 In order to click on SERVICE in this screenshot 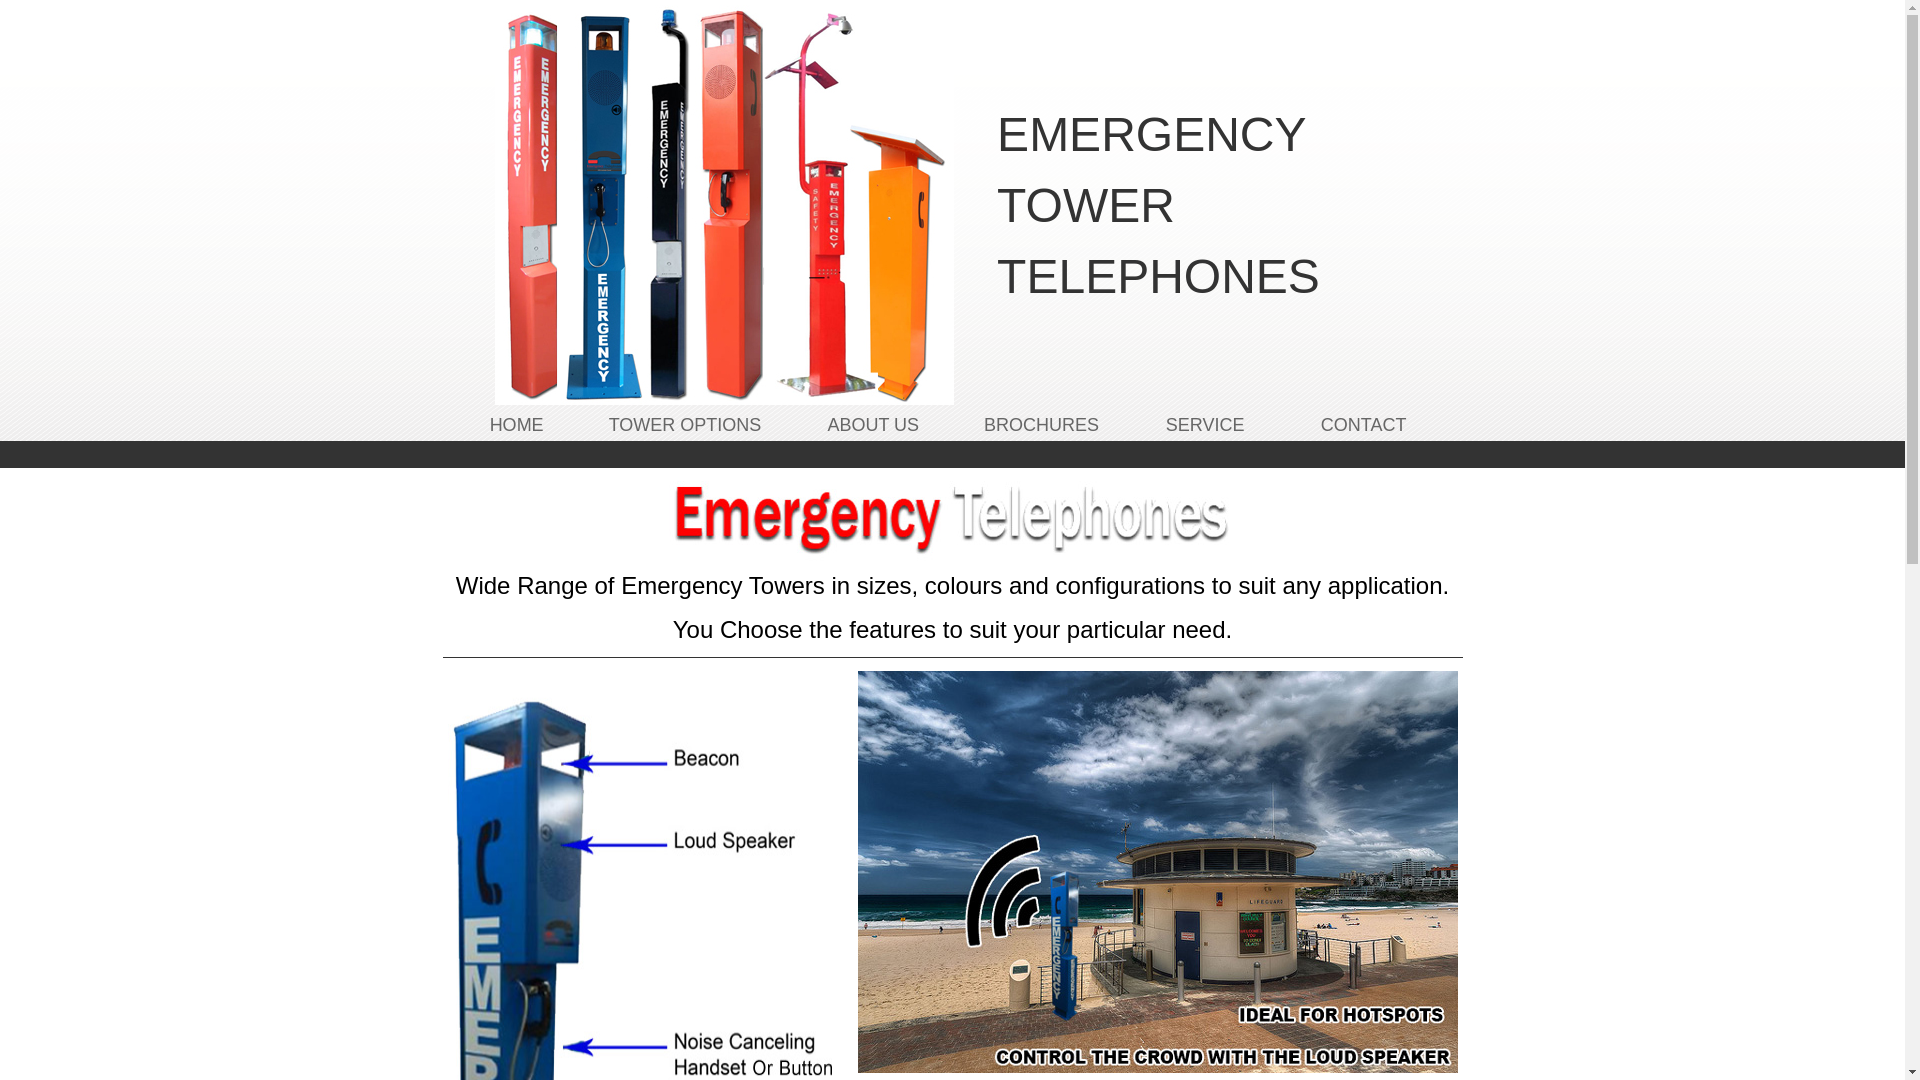, I will do `click(1206, 425)`.